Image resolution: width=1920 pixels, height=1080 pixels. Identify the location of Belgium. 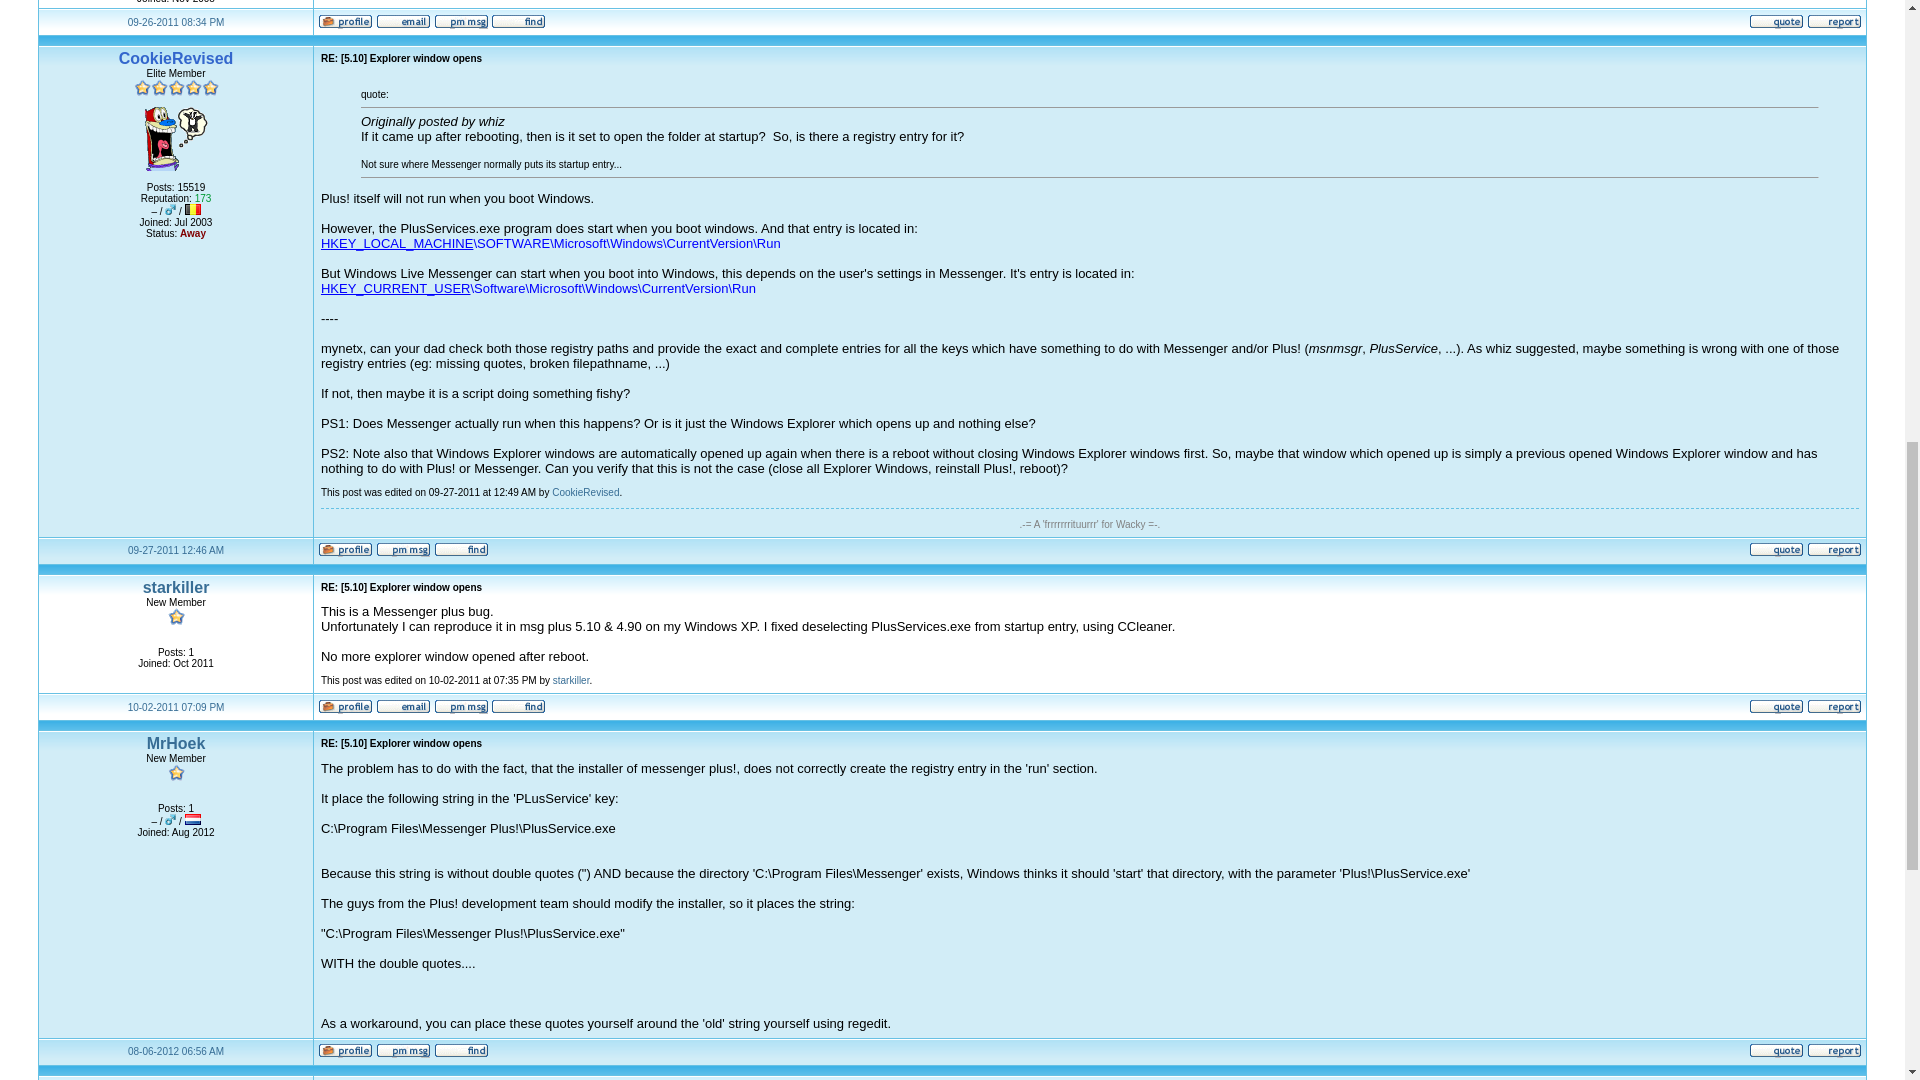
(192, 209).